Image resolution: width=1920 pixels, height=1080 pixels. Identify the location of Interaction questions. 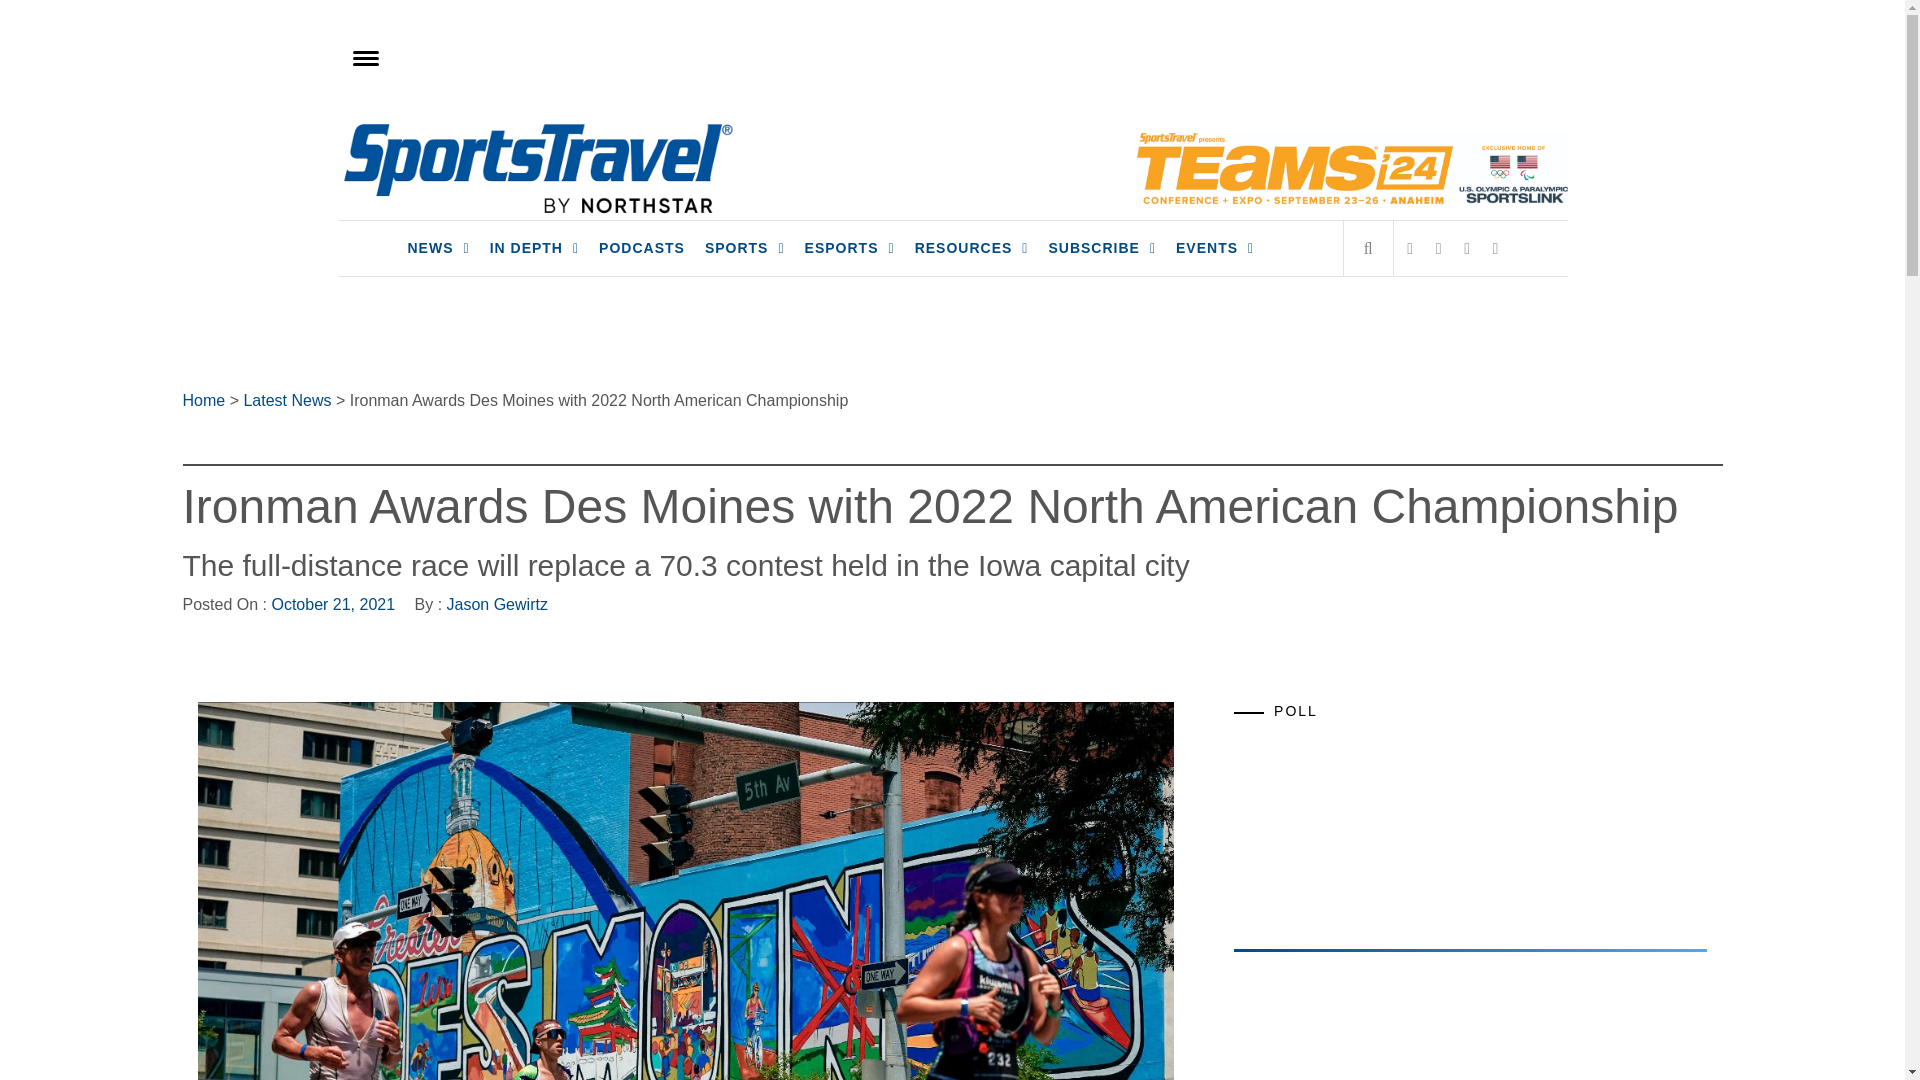
(1470, 826).